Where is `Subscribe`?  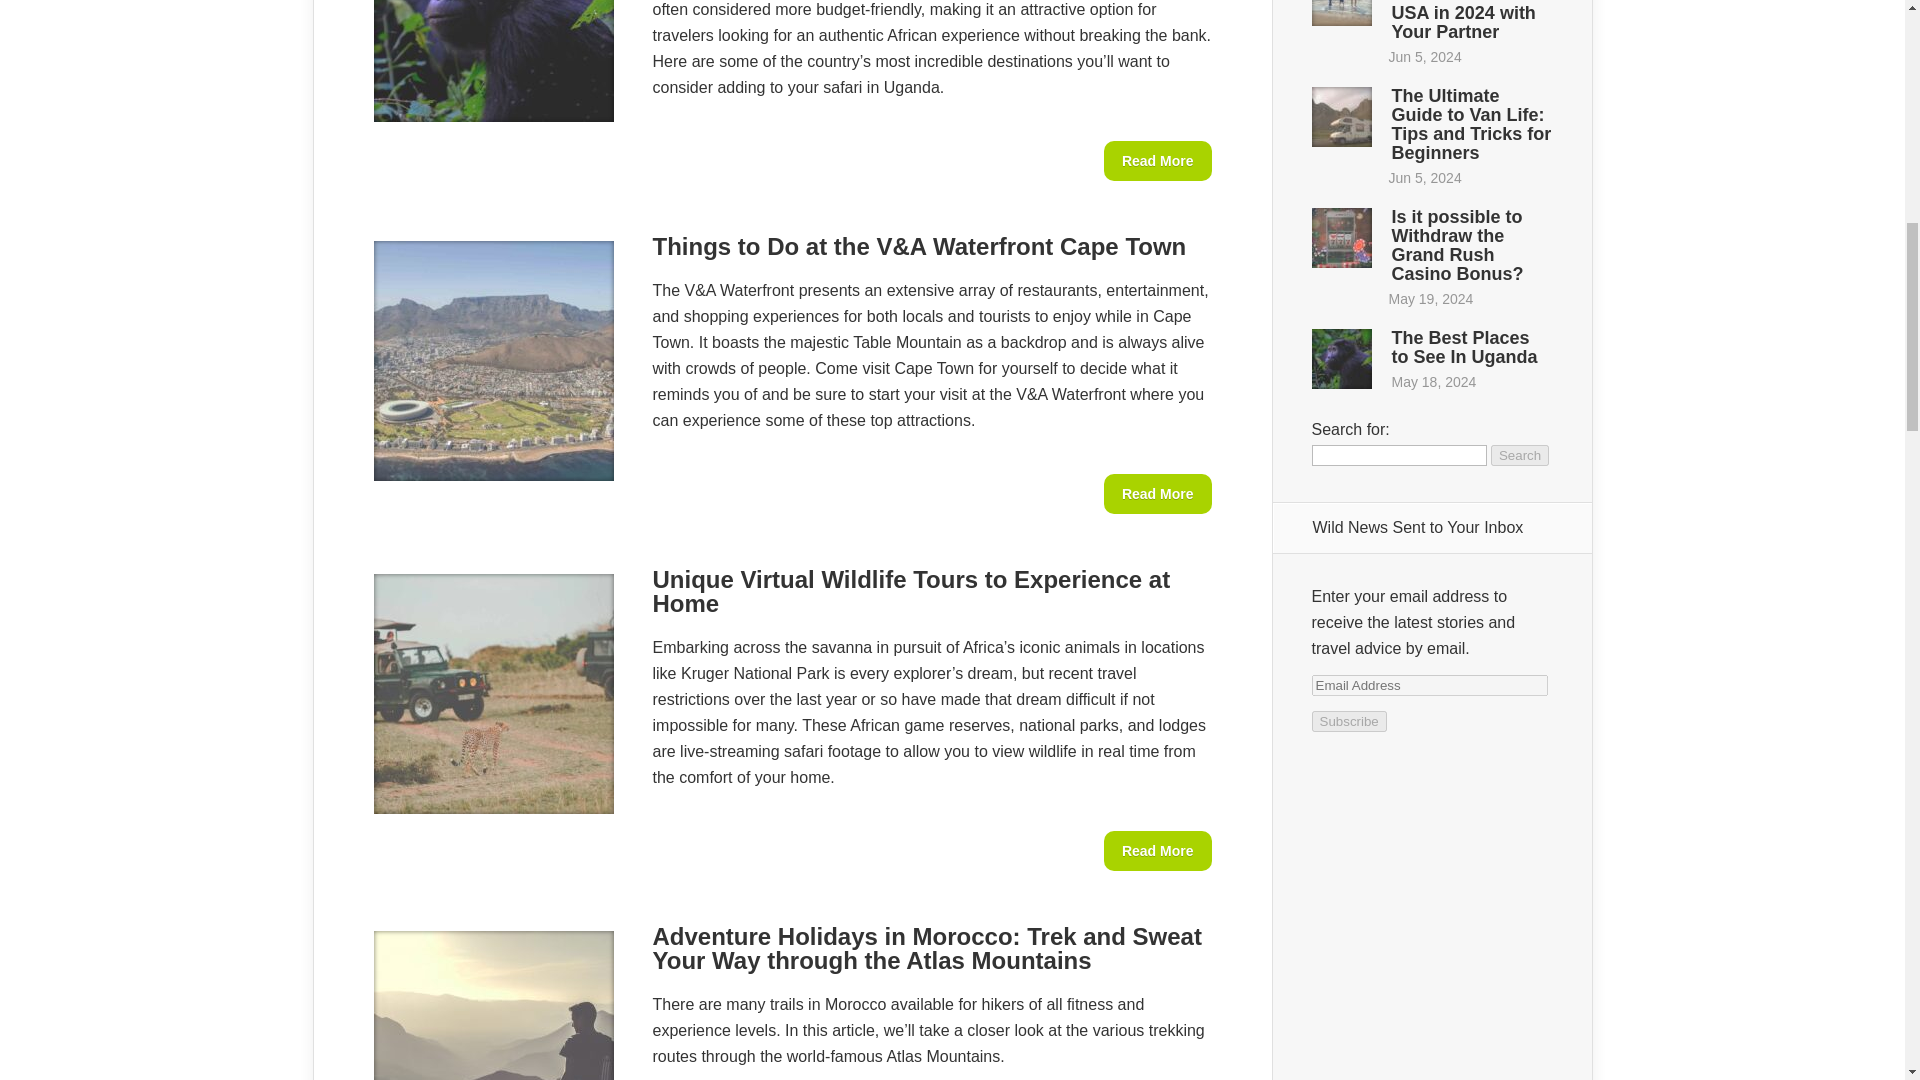
Subscribe is located at coordinates (1348, 721).